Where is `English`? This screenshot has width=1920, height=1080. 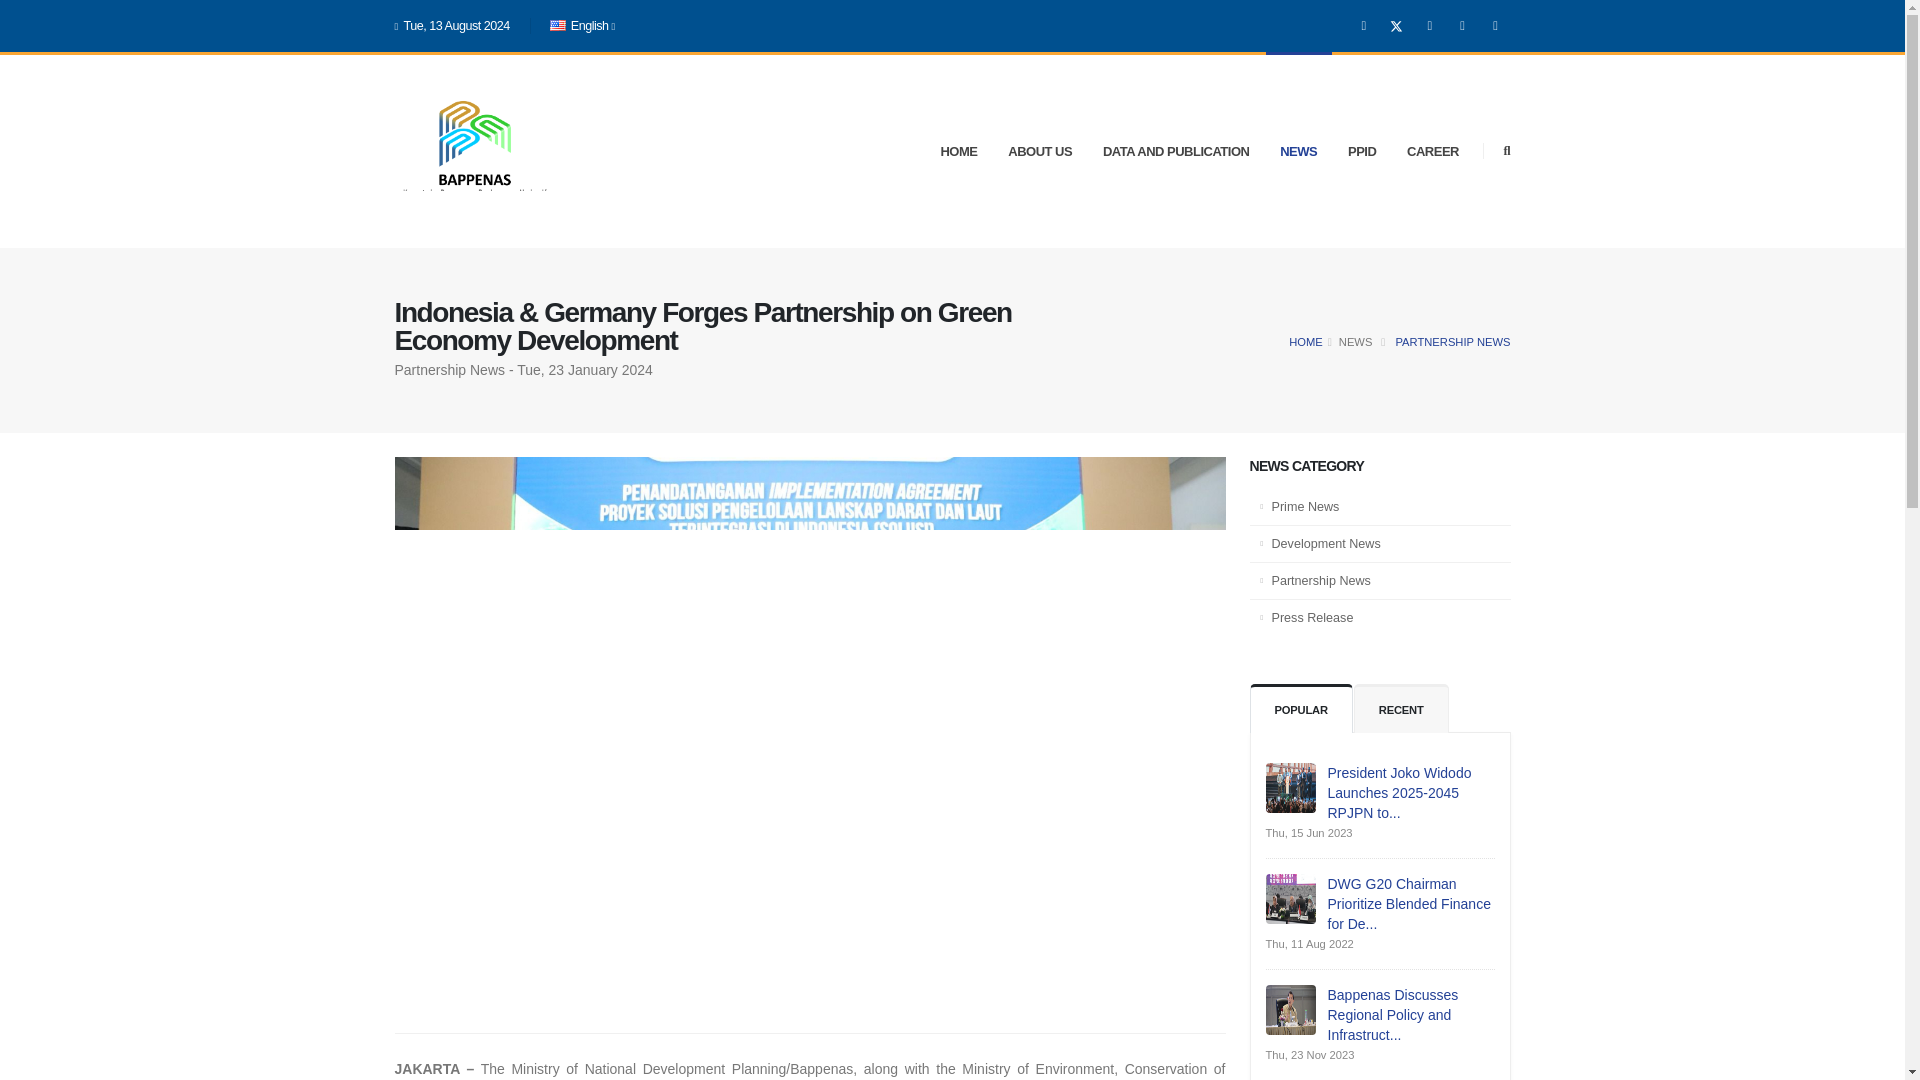
English is located at coordinates (583, 26).